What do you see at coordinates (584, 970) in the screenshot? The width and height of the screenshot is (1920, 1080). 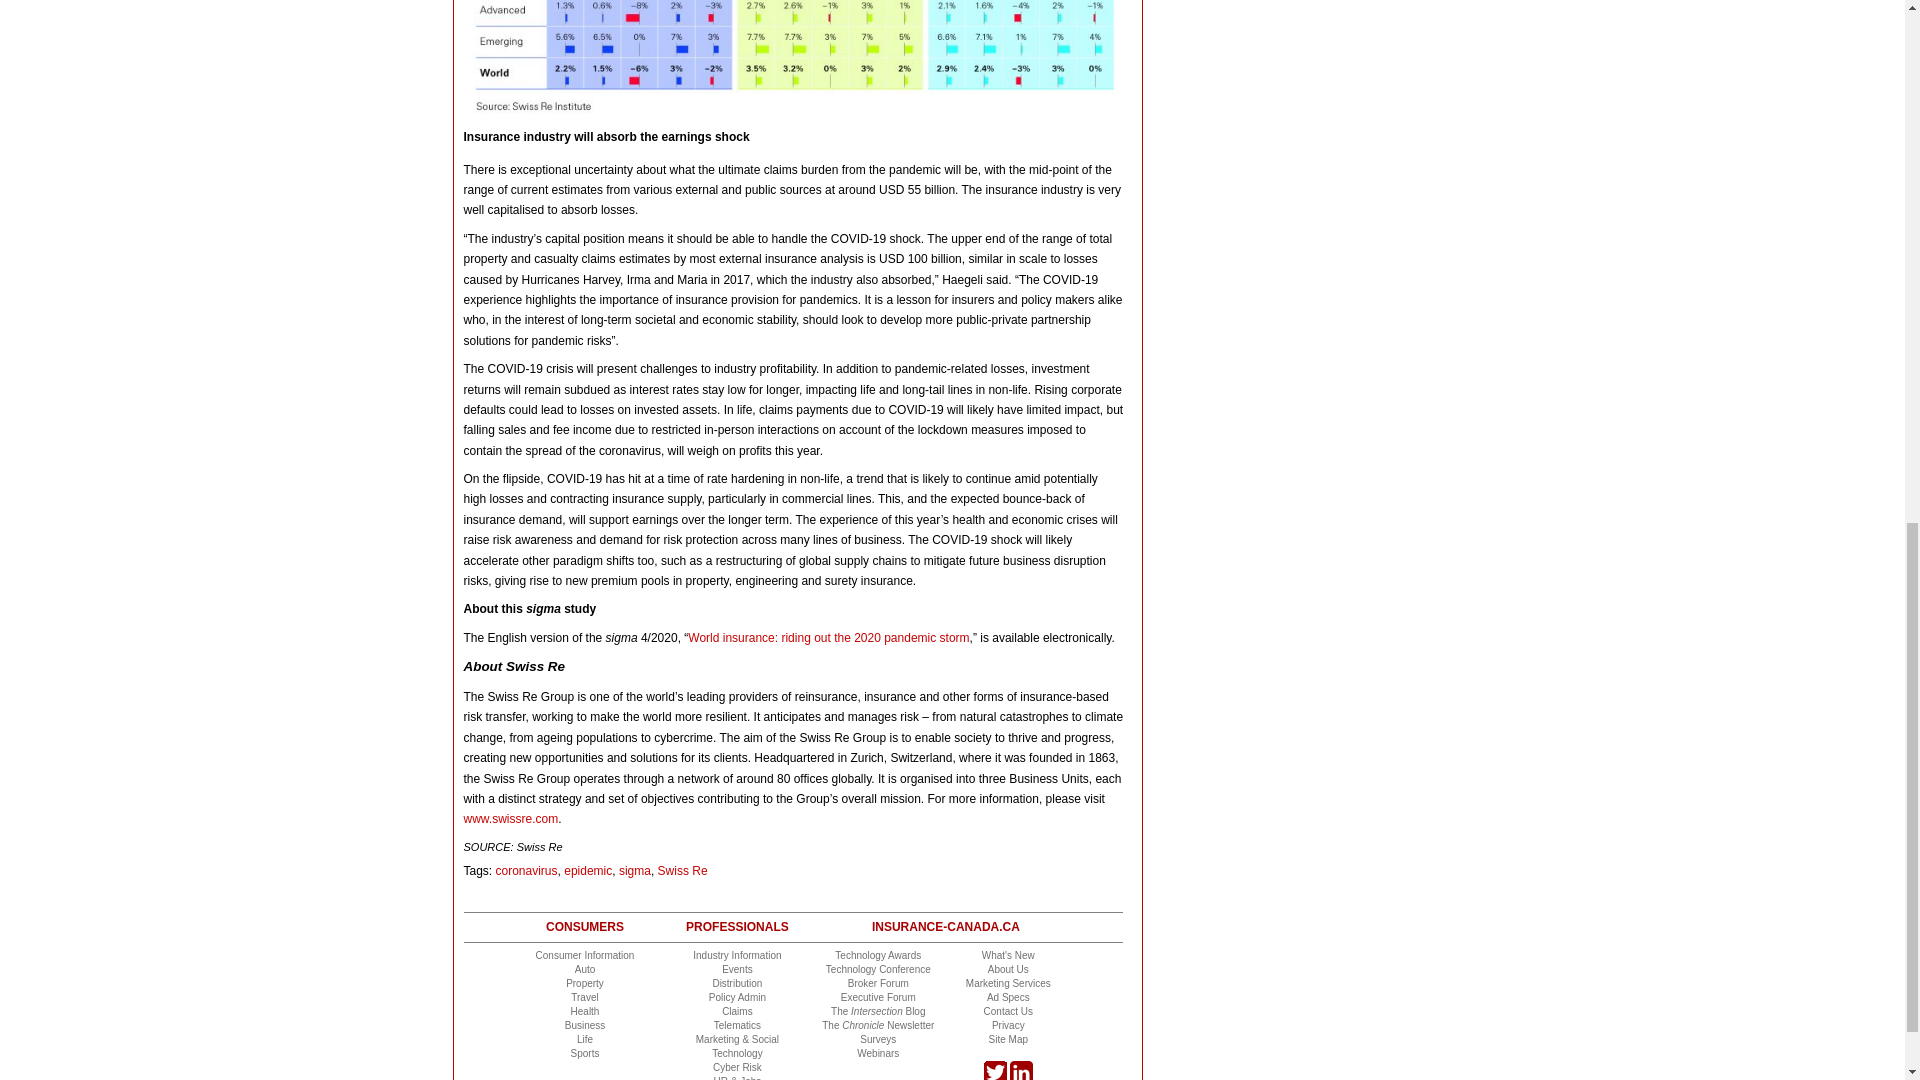 I see `Auto Insurance News, Information and Providers` at bounding box center [584, 970].